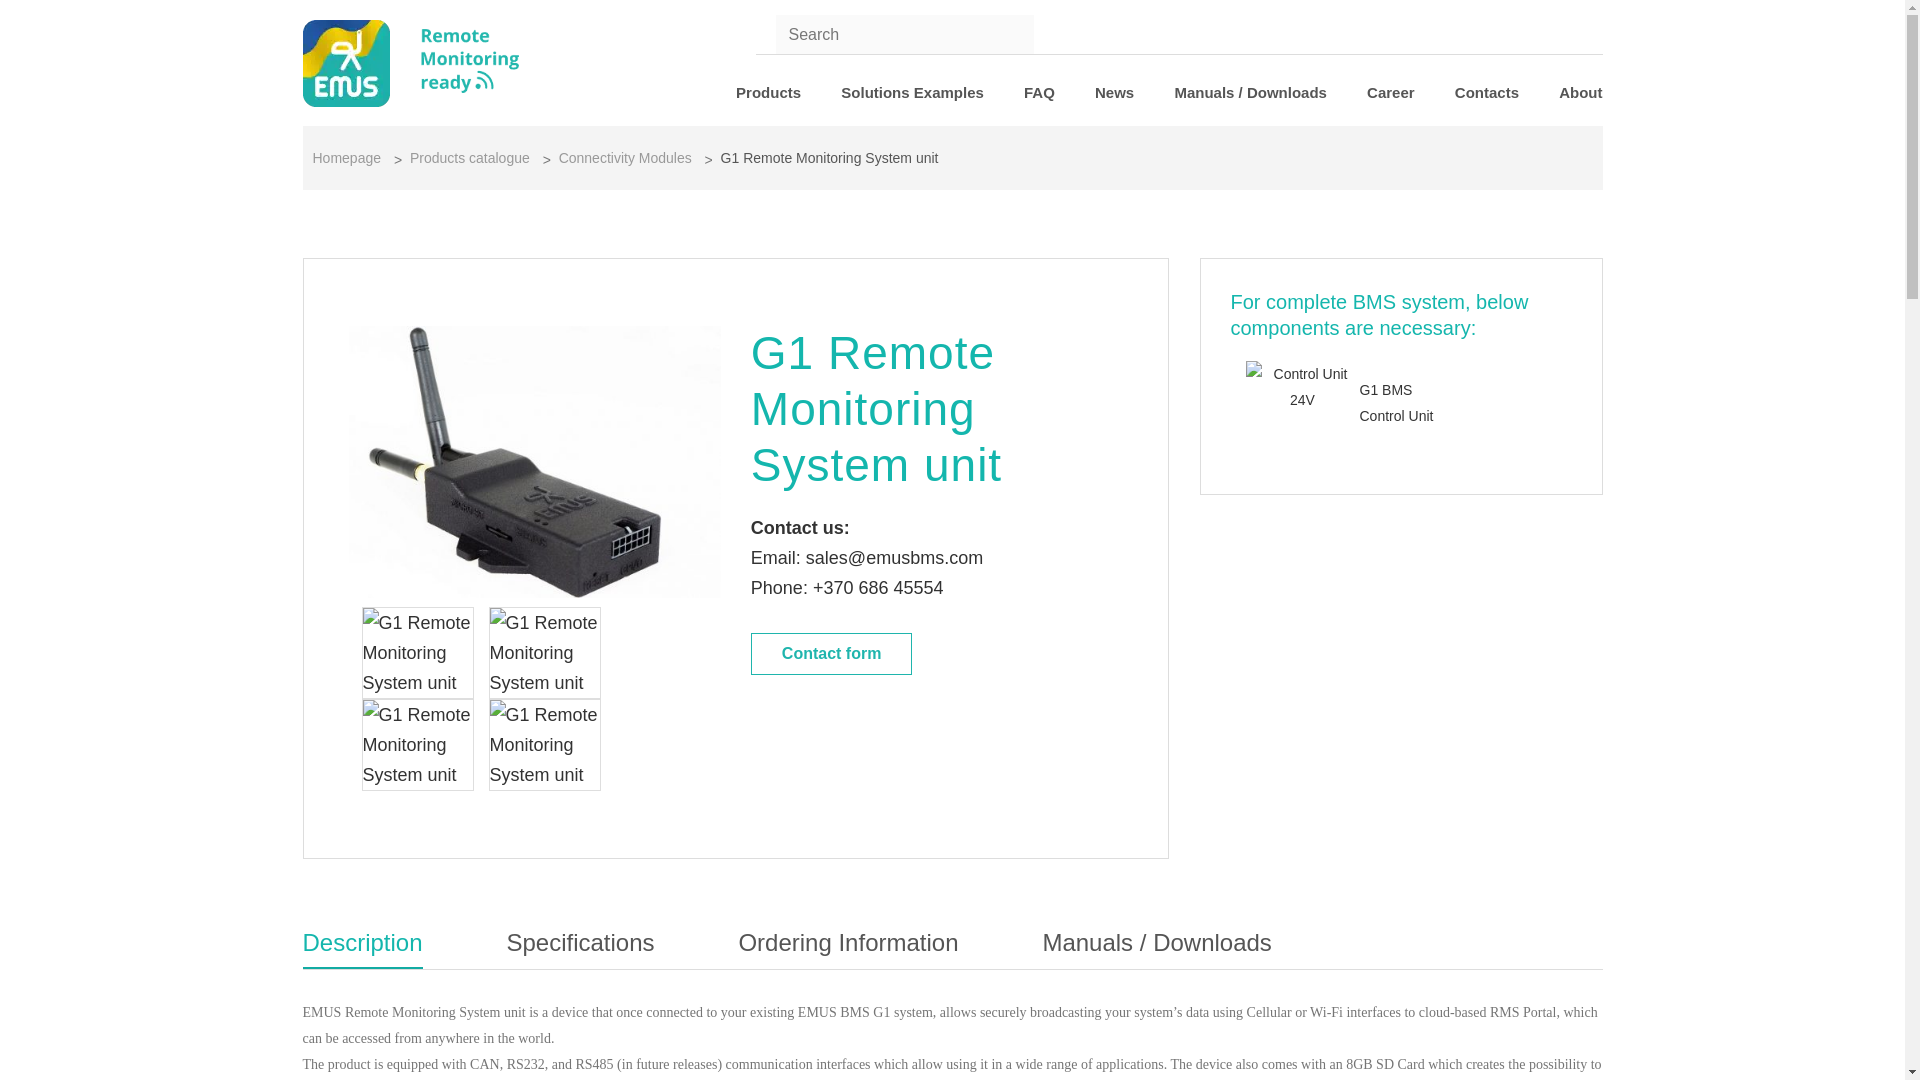  I want to click on Contacts, so click(1486, 92).